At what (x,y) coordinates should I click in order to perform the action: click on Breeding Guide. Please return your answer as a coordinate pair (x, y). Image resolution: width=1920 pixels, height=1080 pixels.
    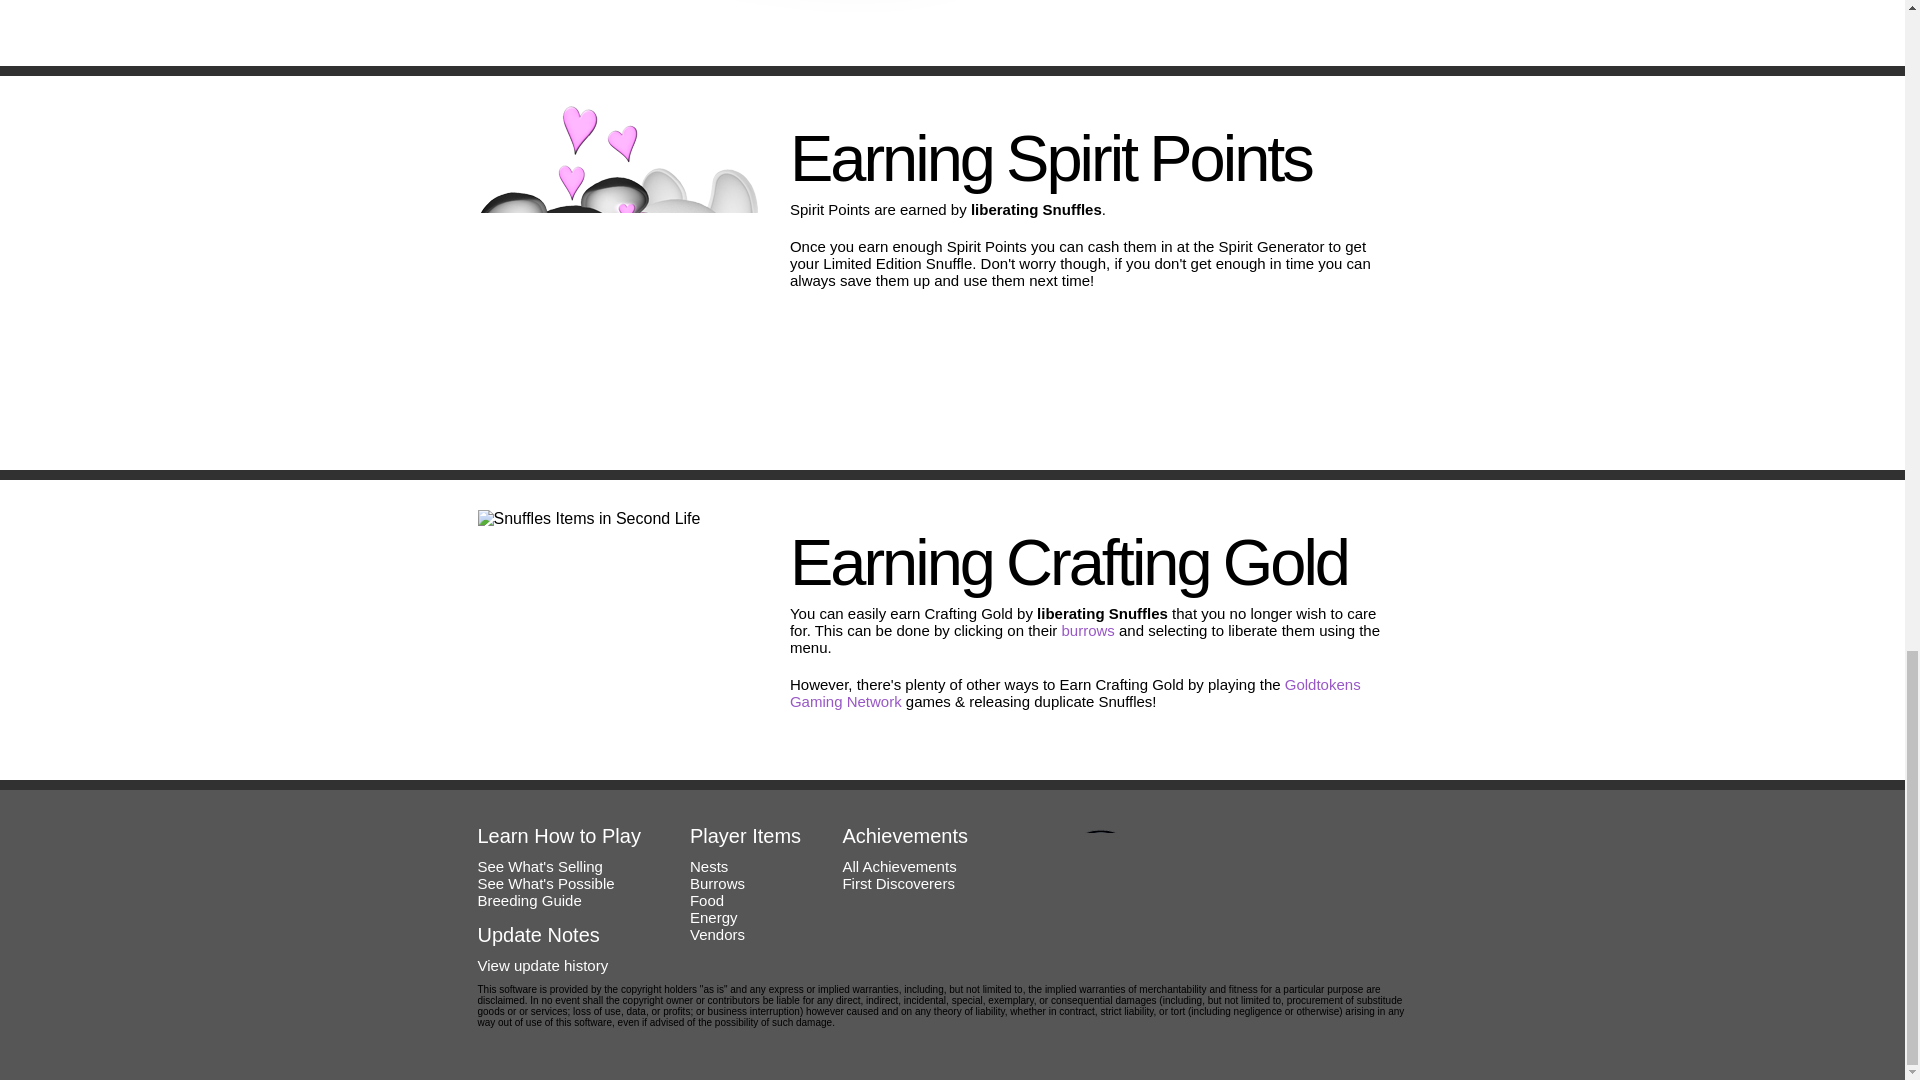
    Looking at the image, I should click on (530, 900).